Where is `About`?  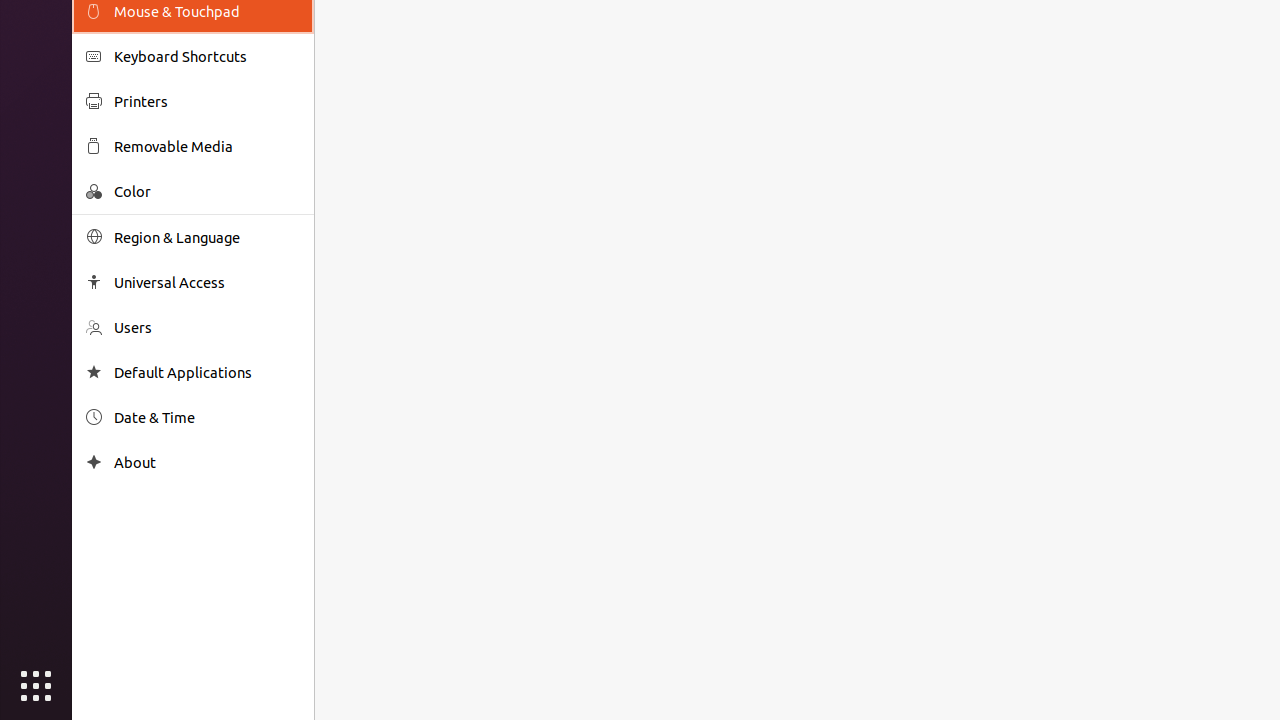
About is located at coordinates (94, 462).